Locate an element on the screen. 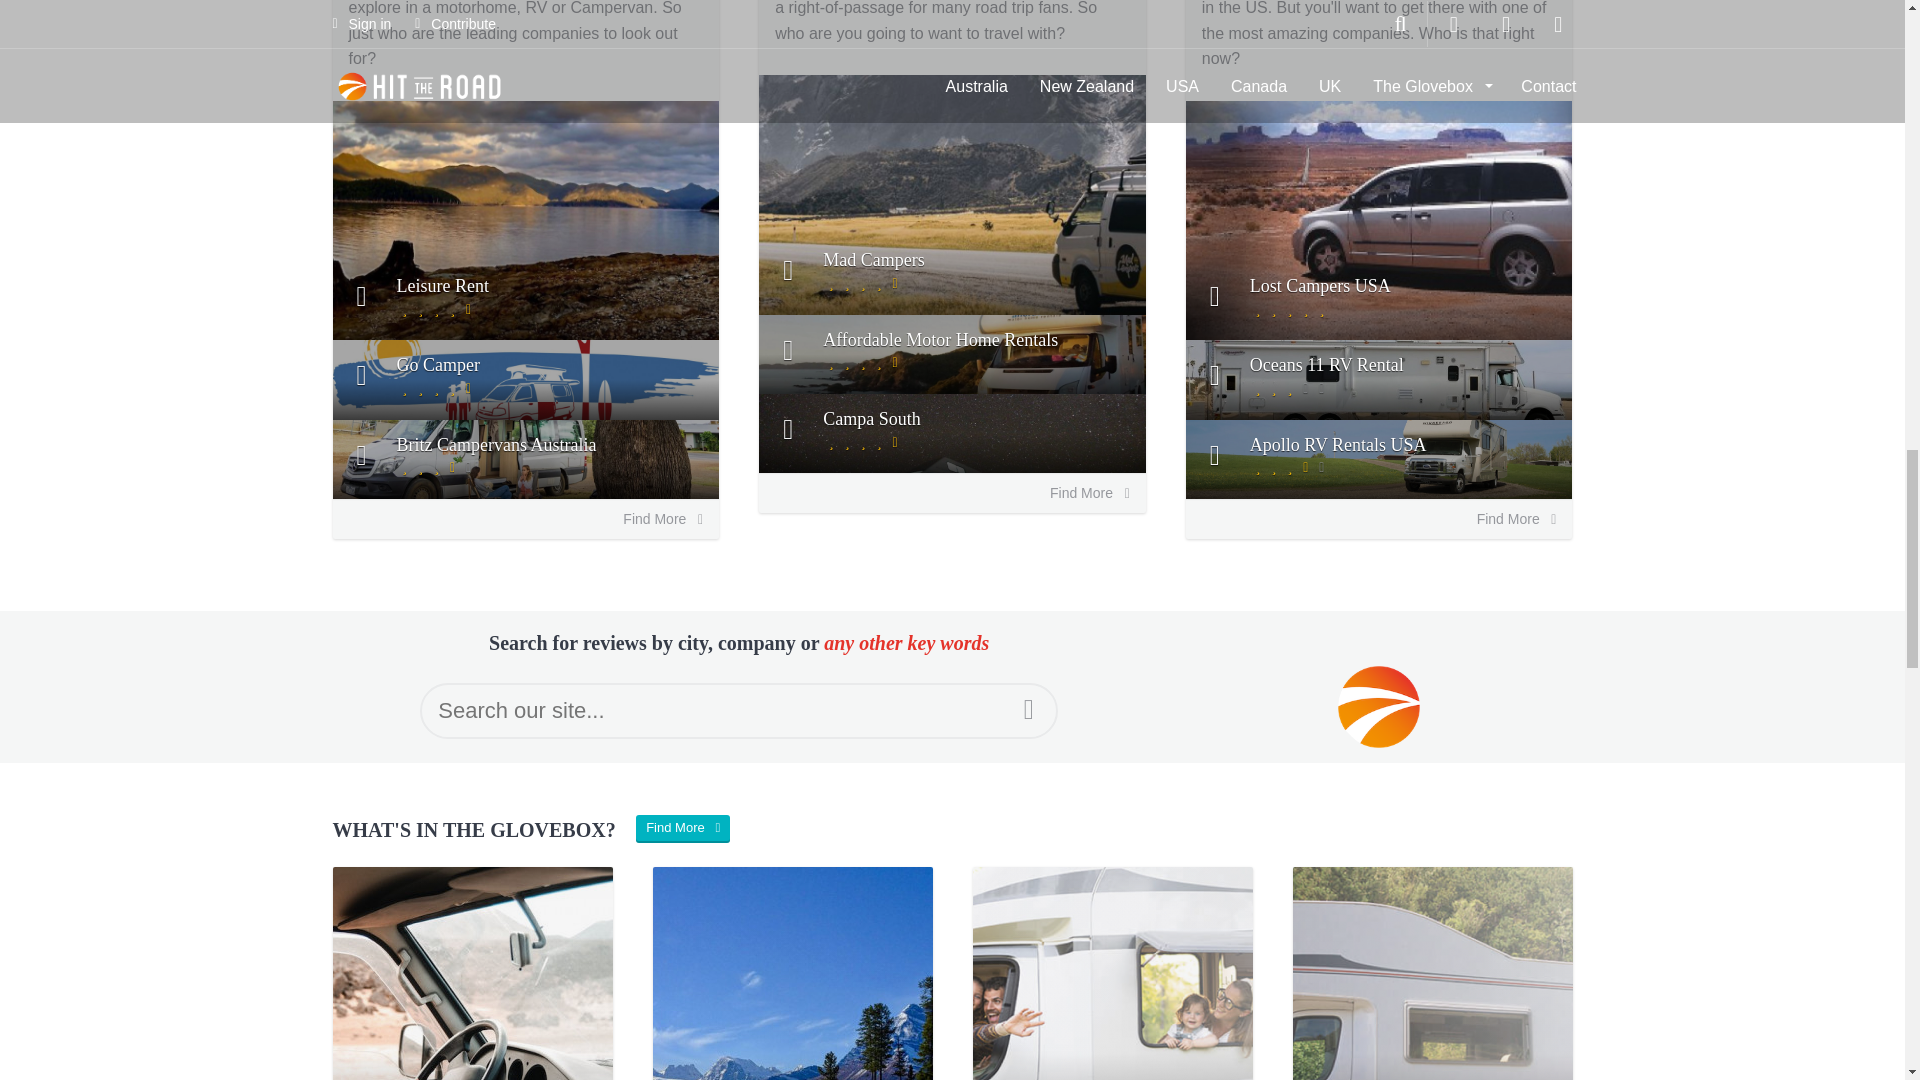 Image resolution: width=1920 pixels, height=1080 pixels. 4.9 is located at coordinates (862, 282).